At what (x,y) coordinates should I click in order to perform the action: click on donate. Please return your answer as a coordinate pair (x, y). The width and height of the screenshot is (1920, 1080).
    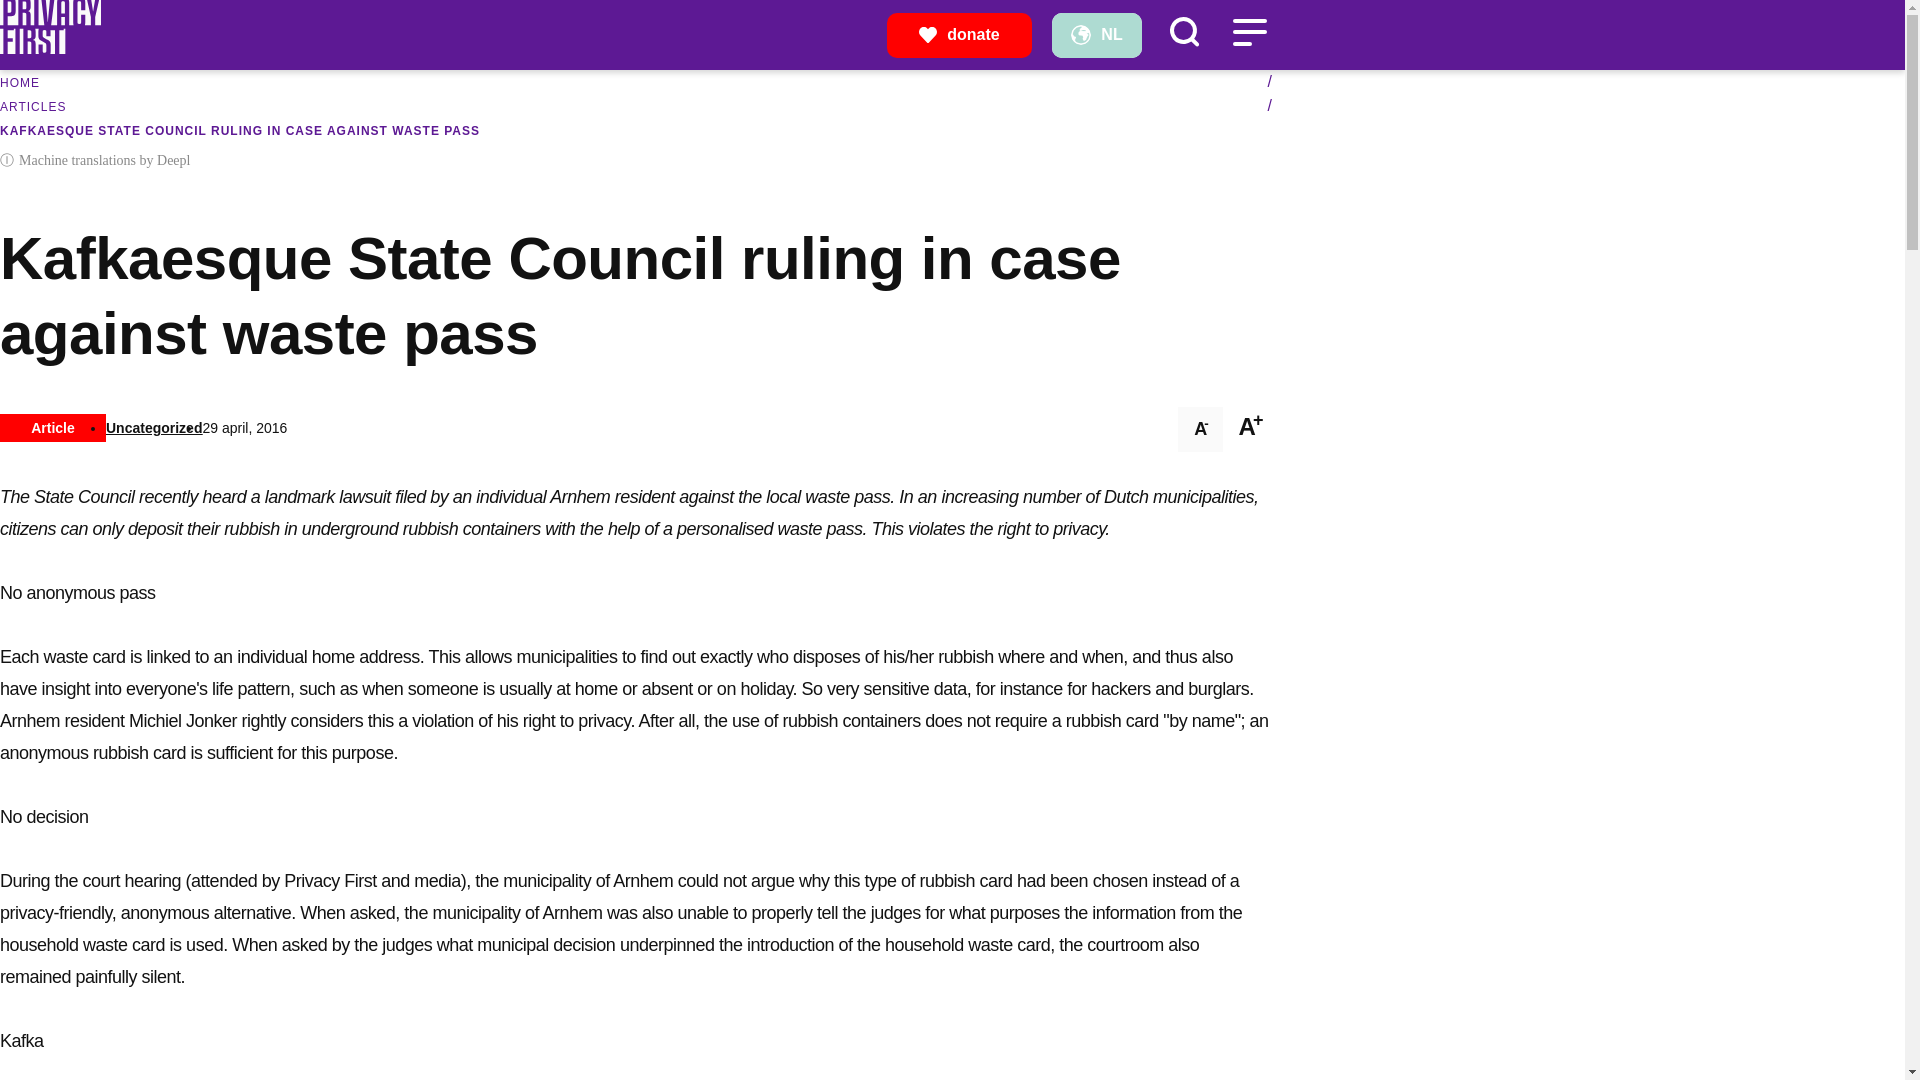
    Looking at the image, I should click on (960, 34).